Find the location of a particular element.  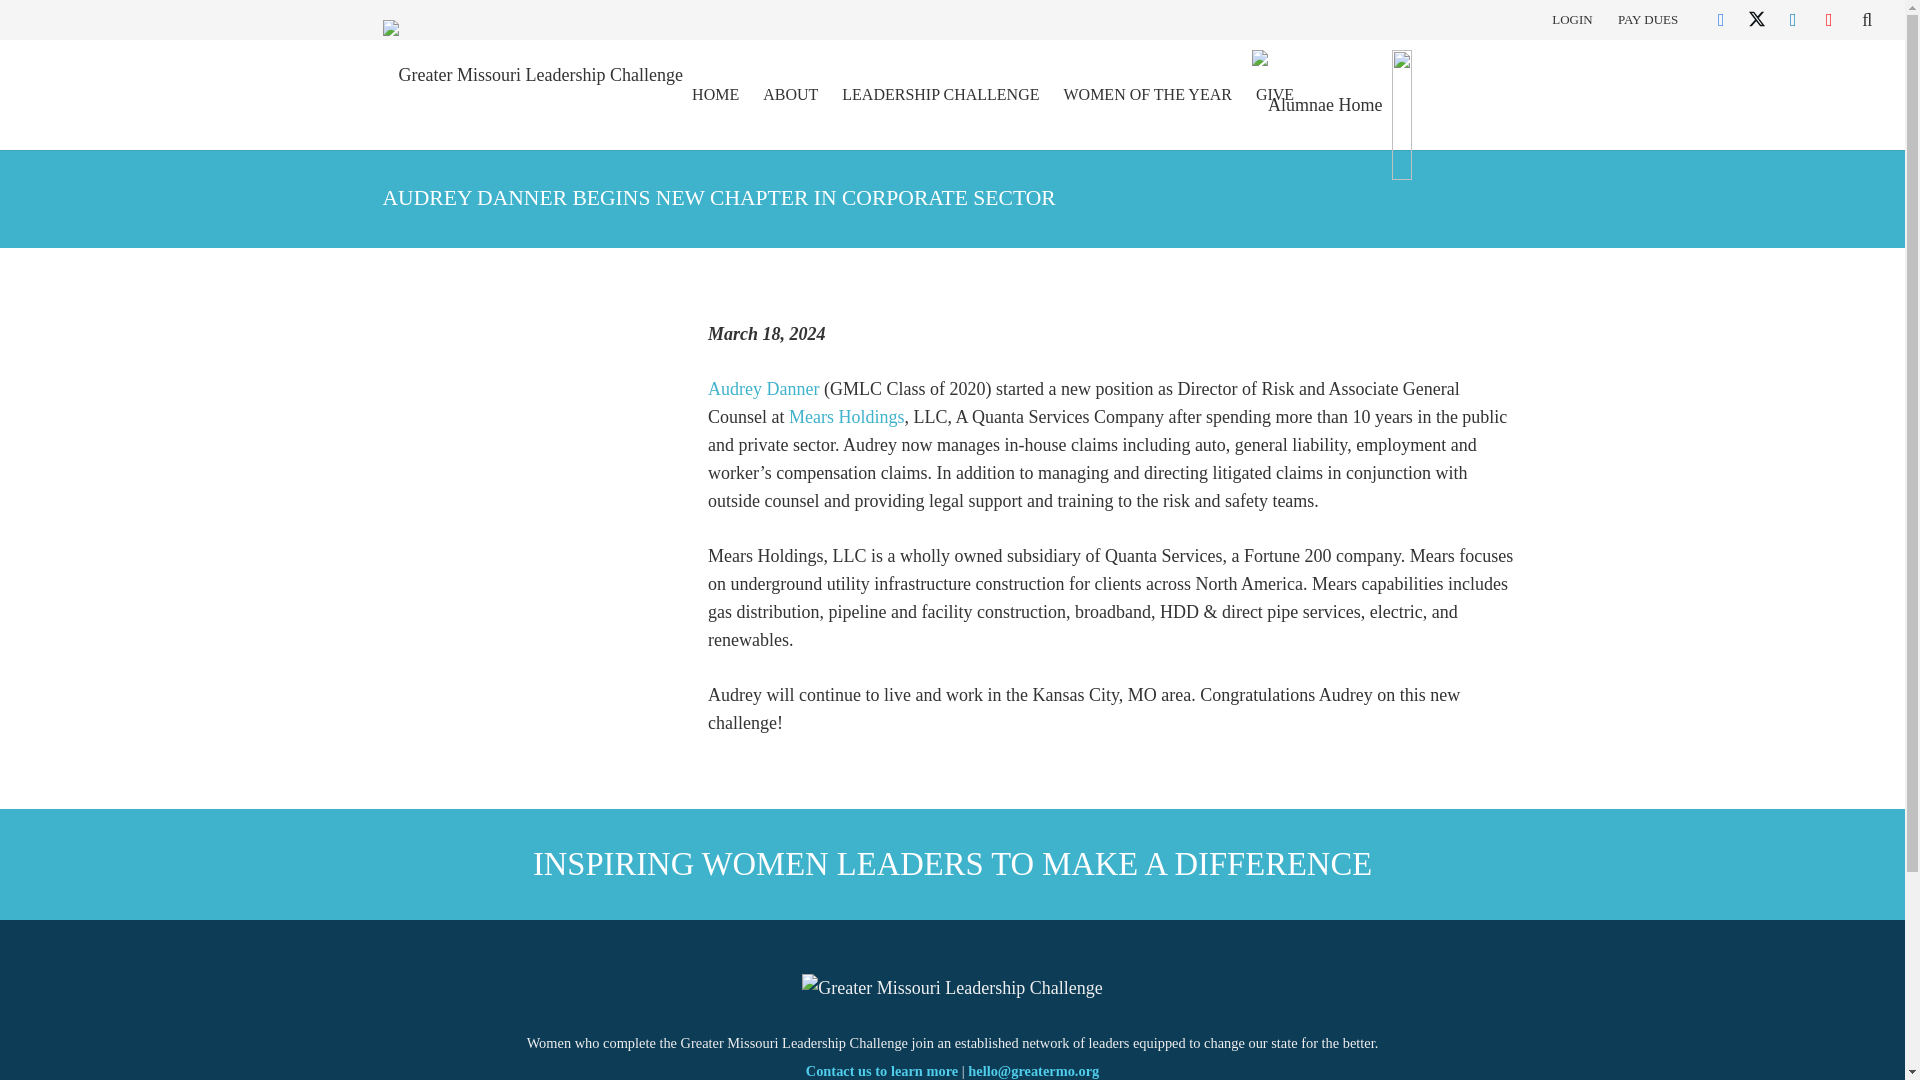

LinkedIn is located at coordinates (1792, 20).